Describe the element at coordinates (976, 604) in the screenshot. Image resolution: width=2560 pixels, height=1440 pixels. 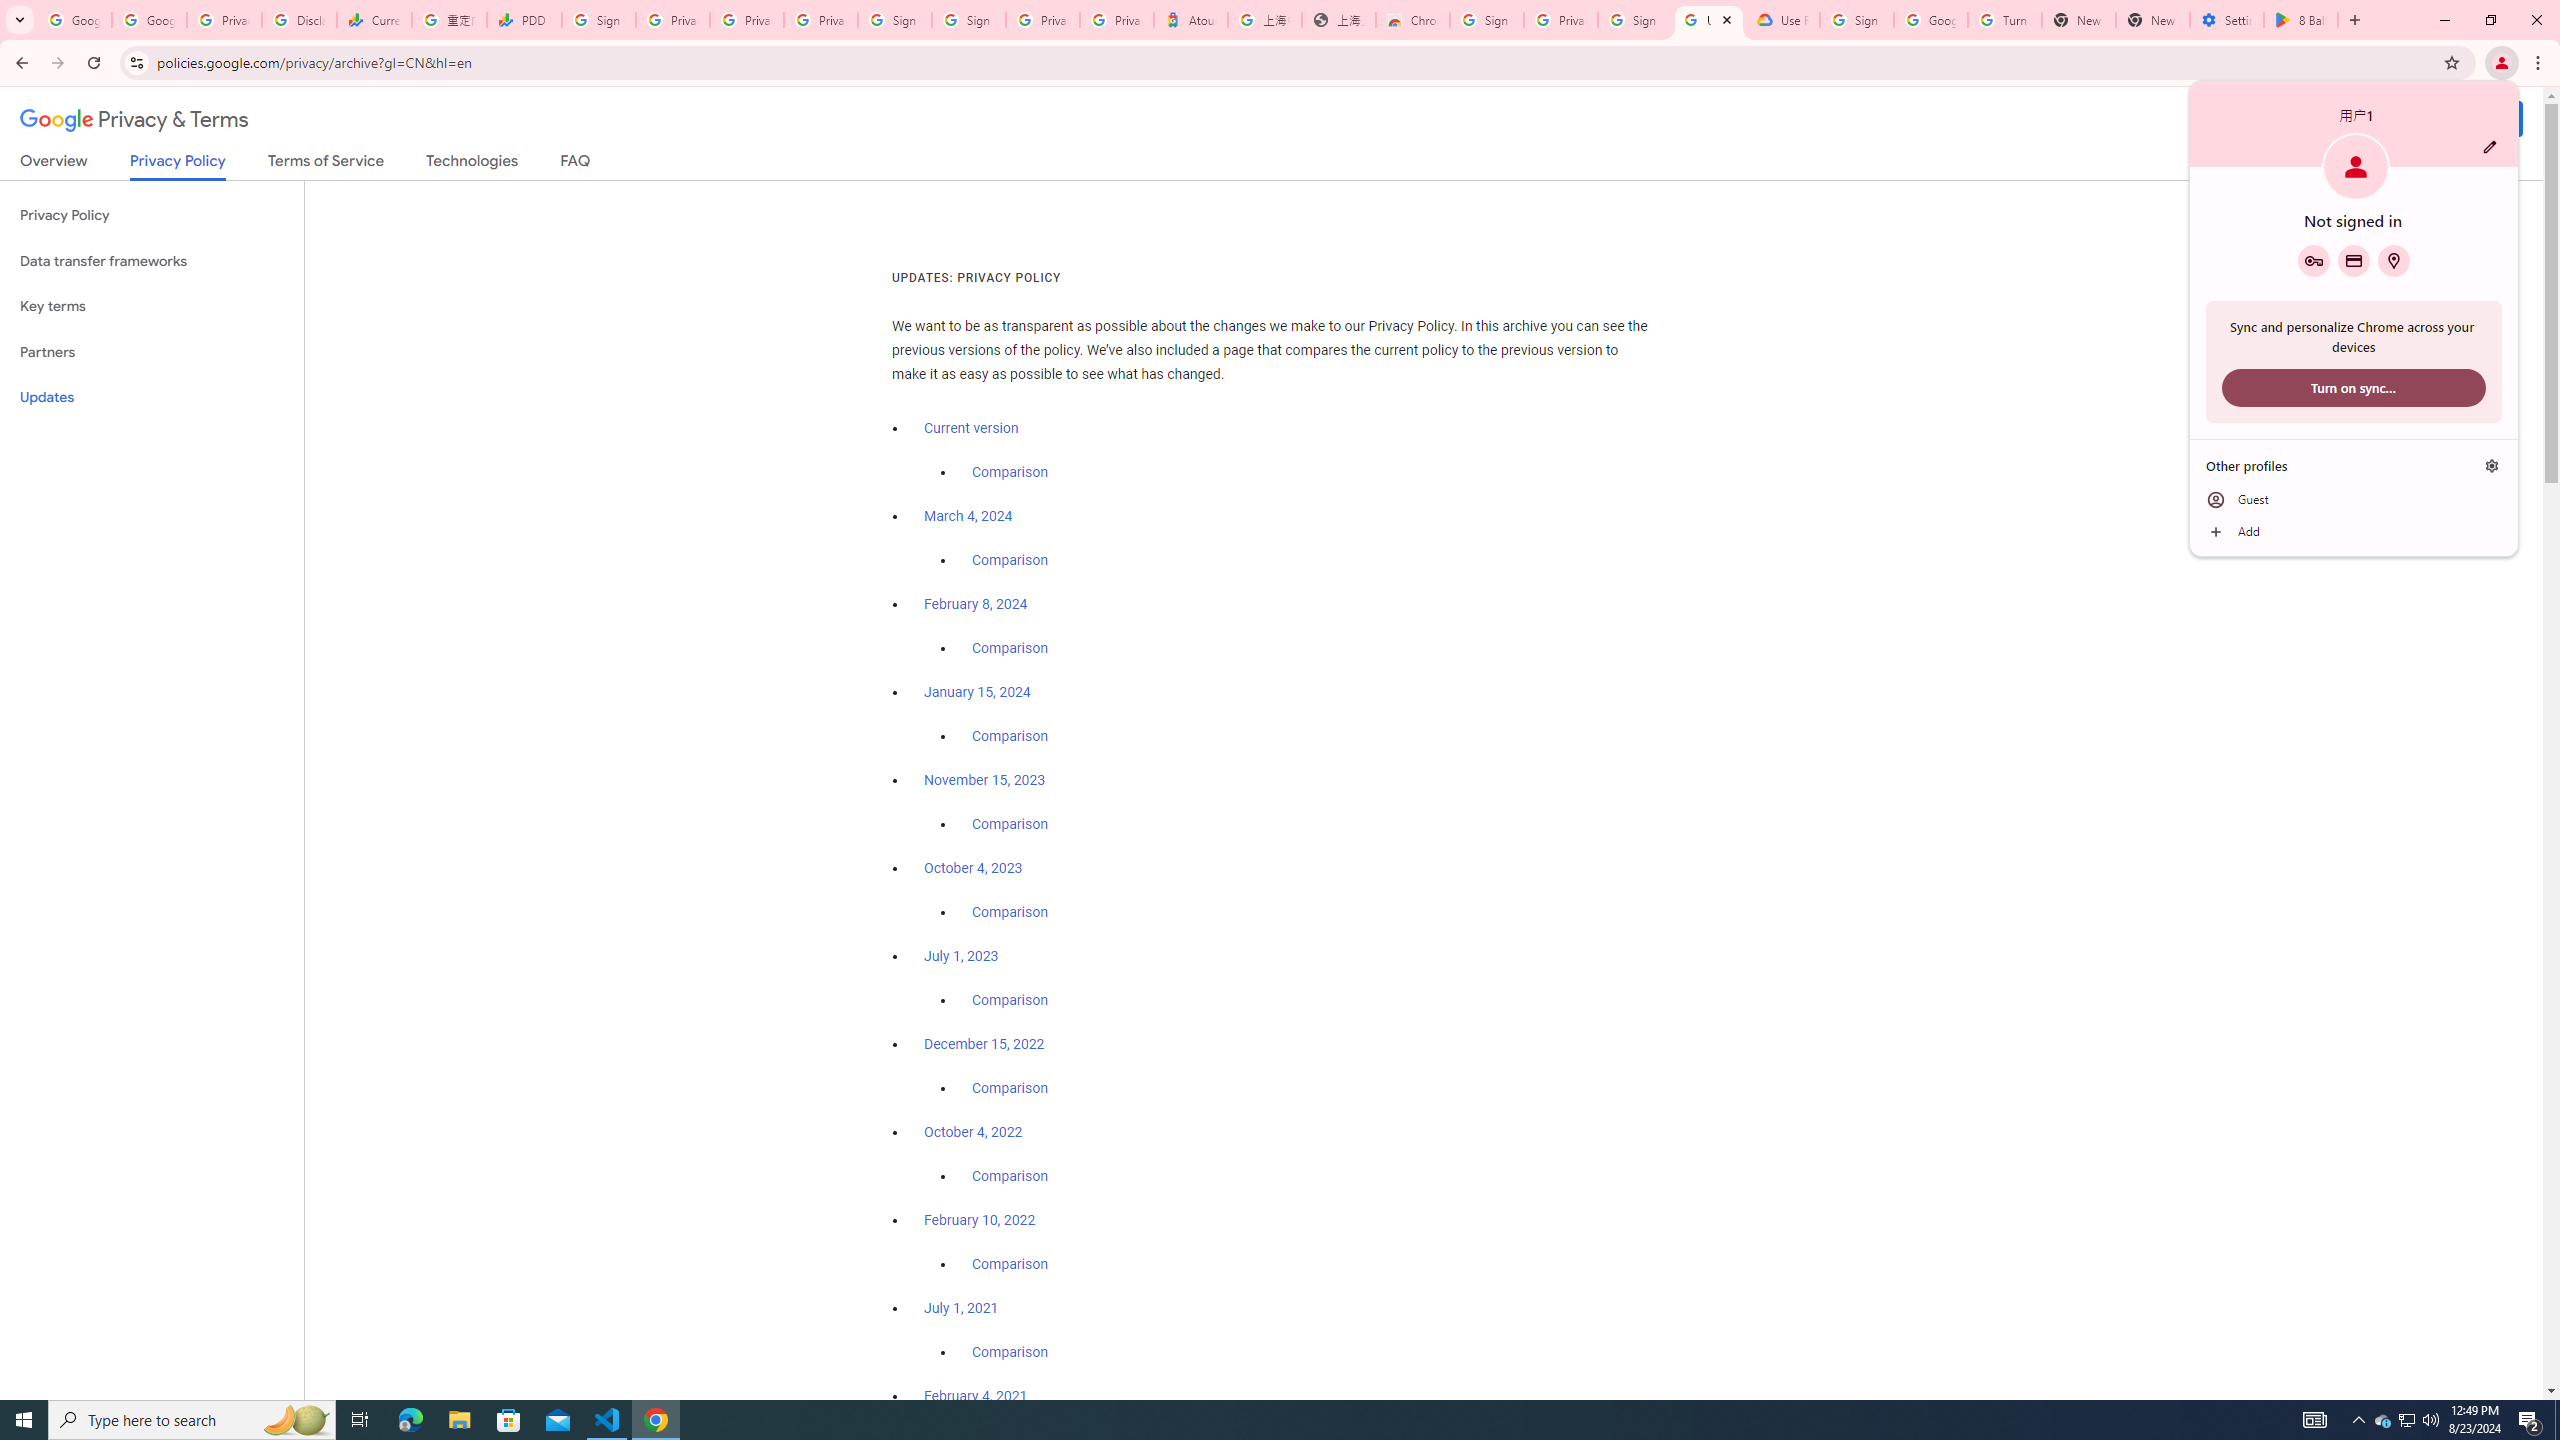
I see `February 8, 2024` at that location.